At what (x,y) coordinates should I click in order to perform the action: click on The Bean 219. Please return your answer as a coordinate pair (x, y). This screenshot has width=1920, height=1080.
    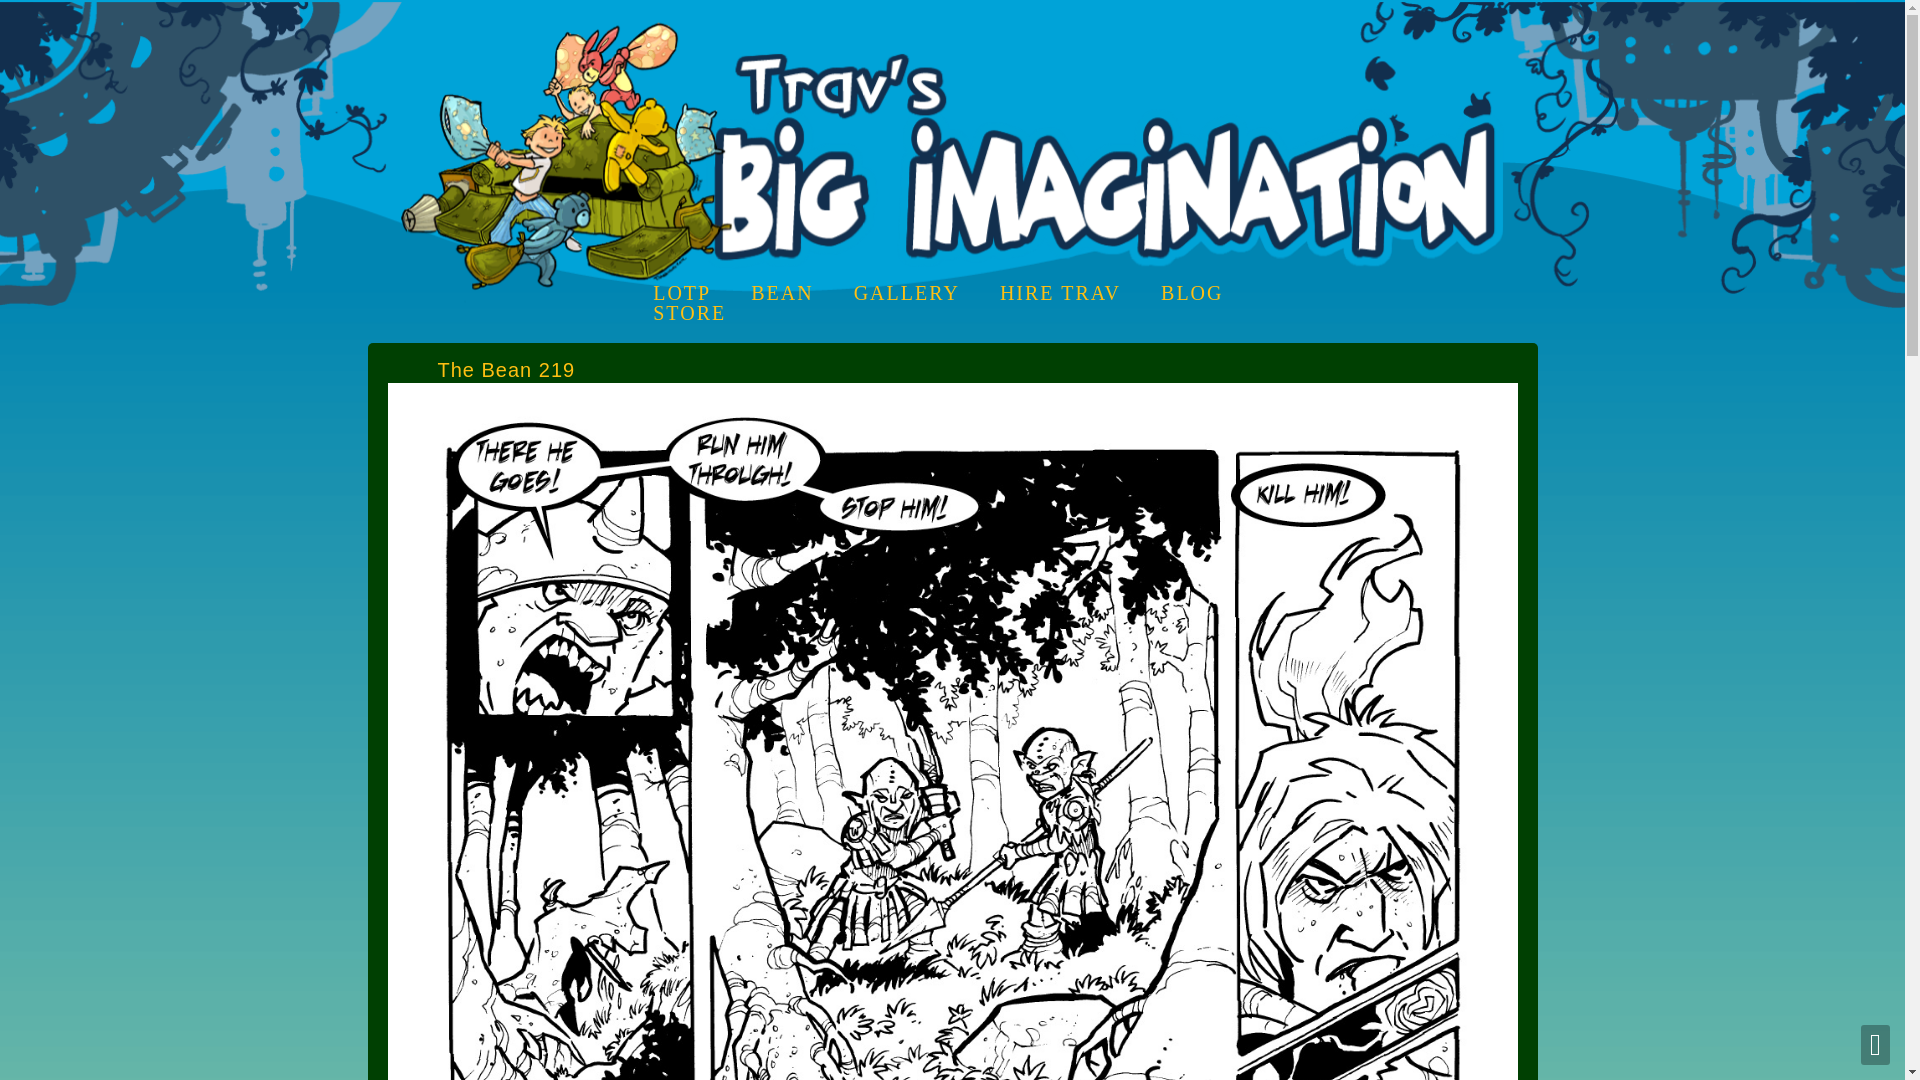
    Looking at the image, I should click on (952, 392).